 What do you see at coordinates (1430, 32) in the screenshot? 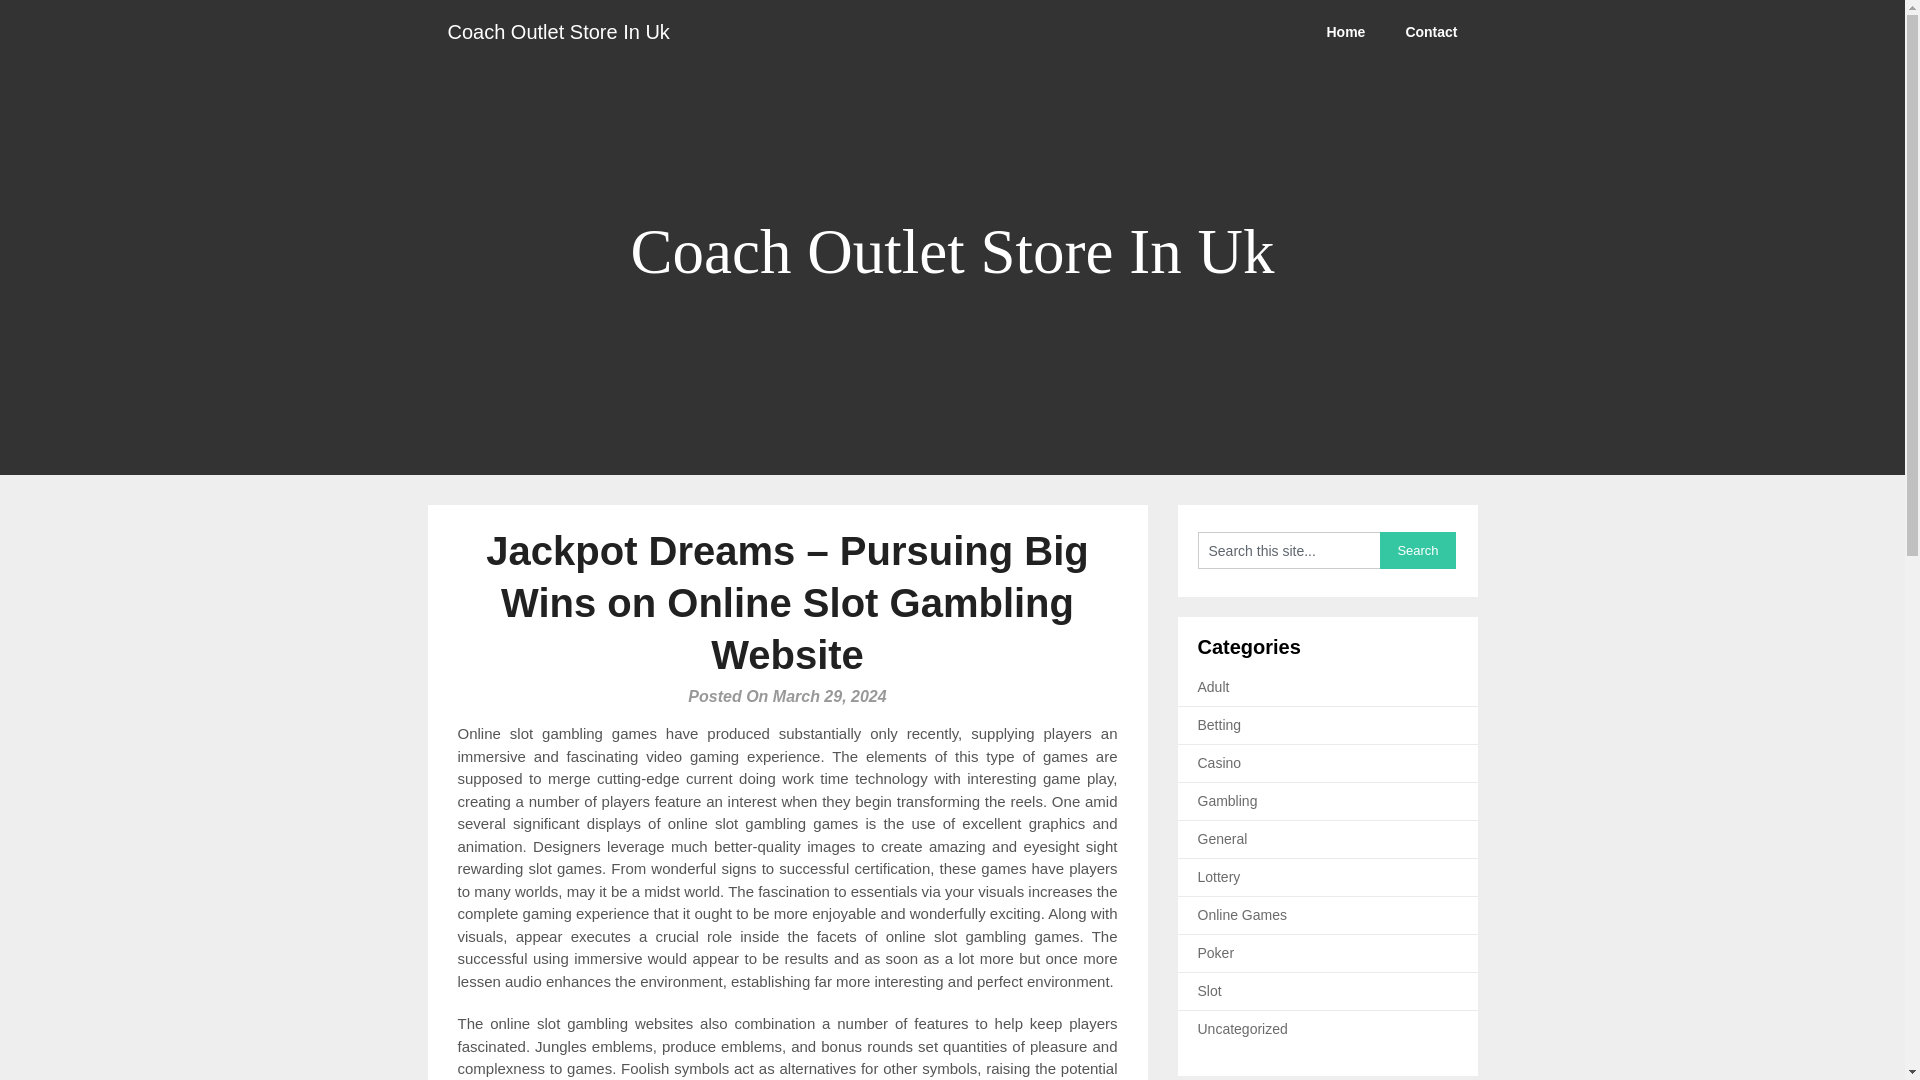
I see `Contact` at bounding box center [1430, 32].